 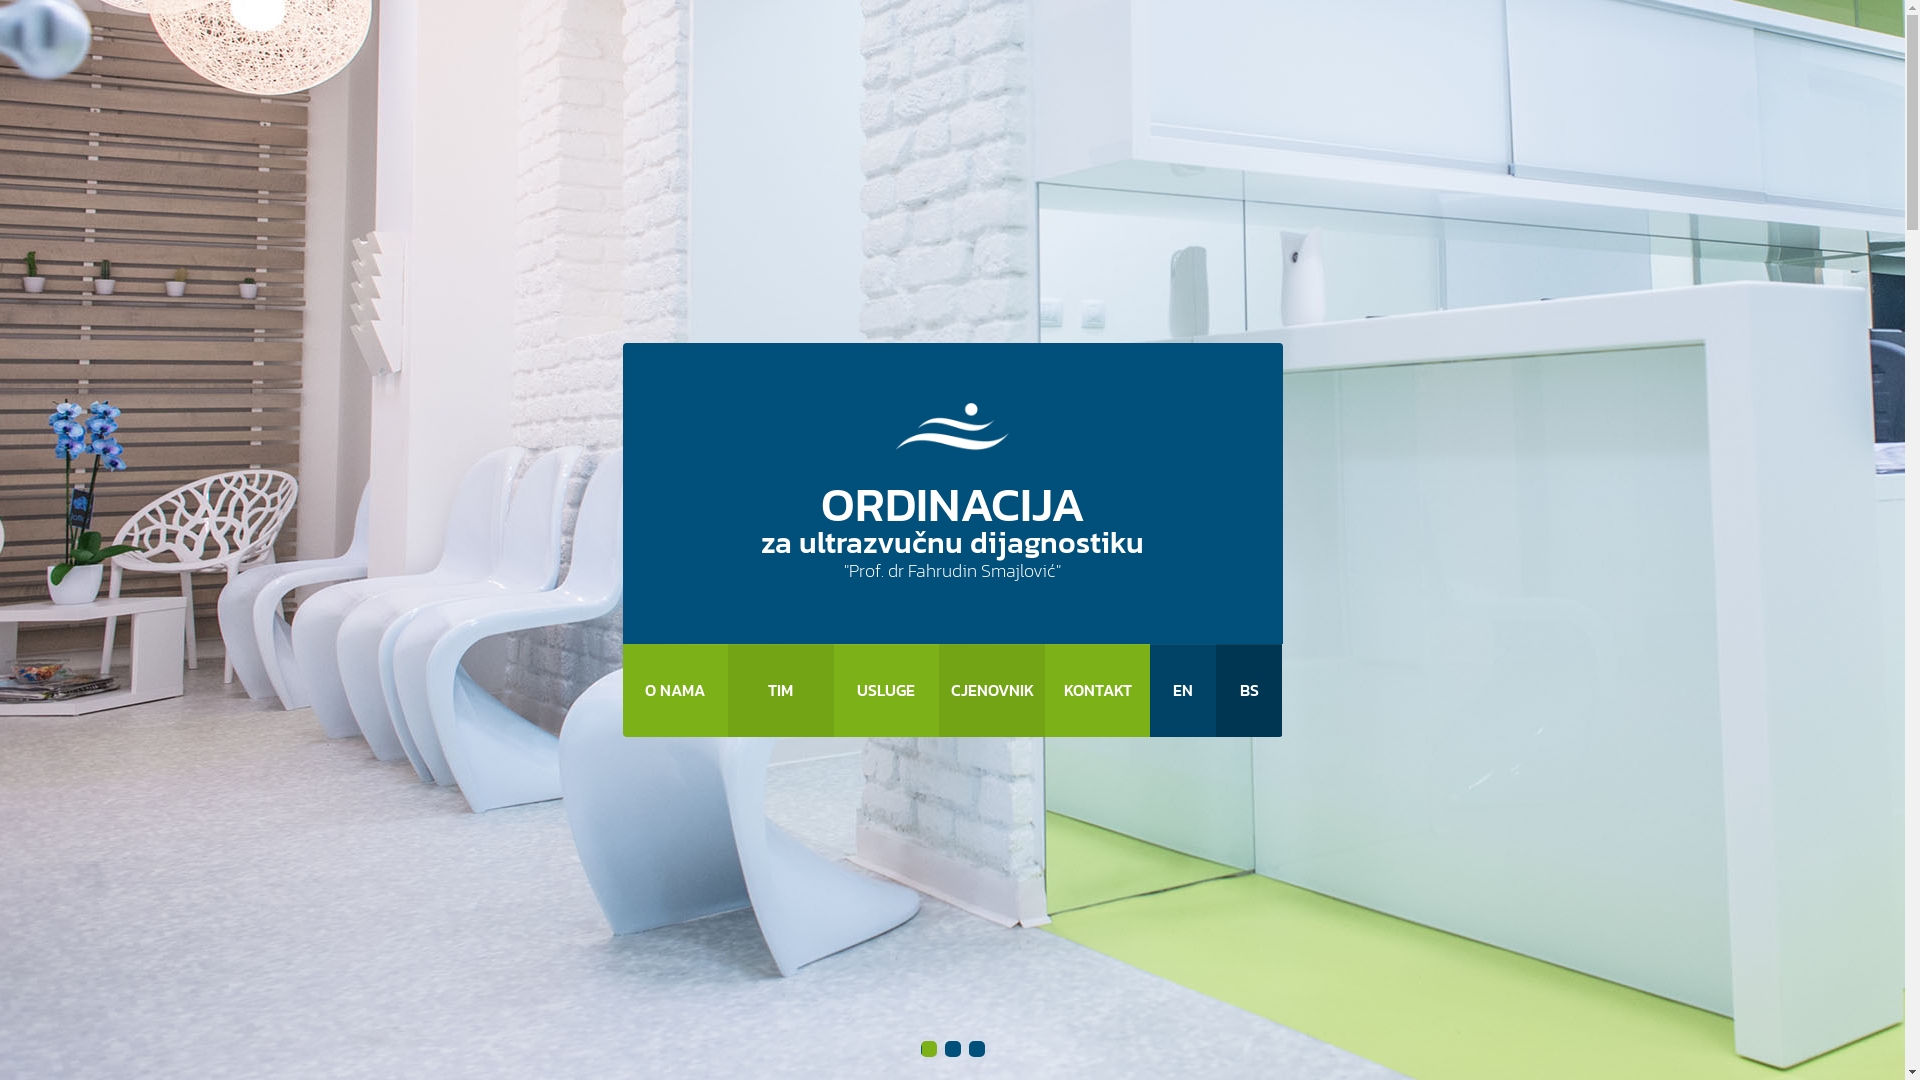 What do you see at coordinates (928, 1049) in the screenshot?
I see `1` at bounding box center [928, 1049].